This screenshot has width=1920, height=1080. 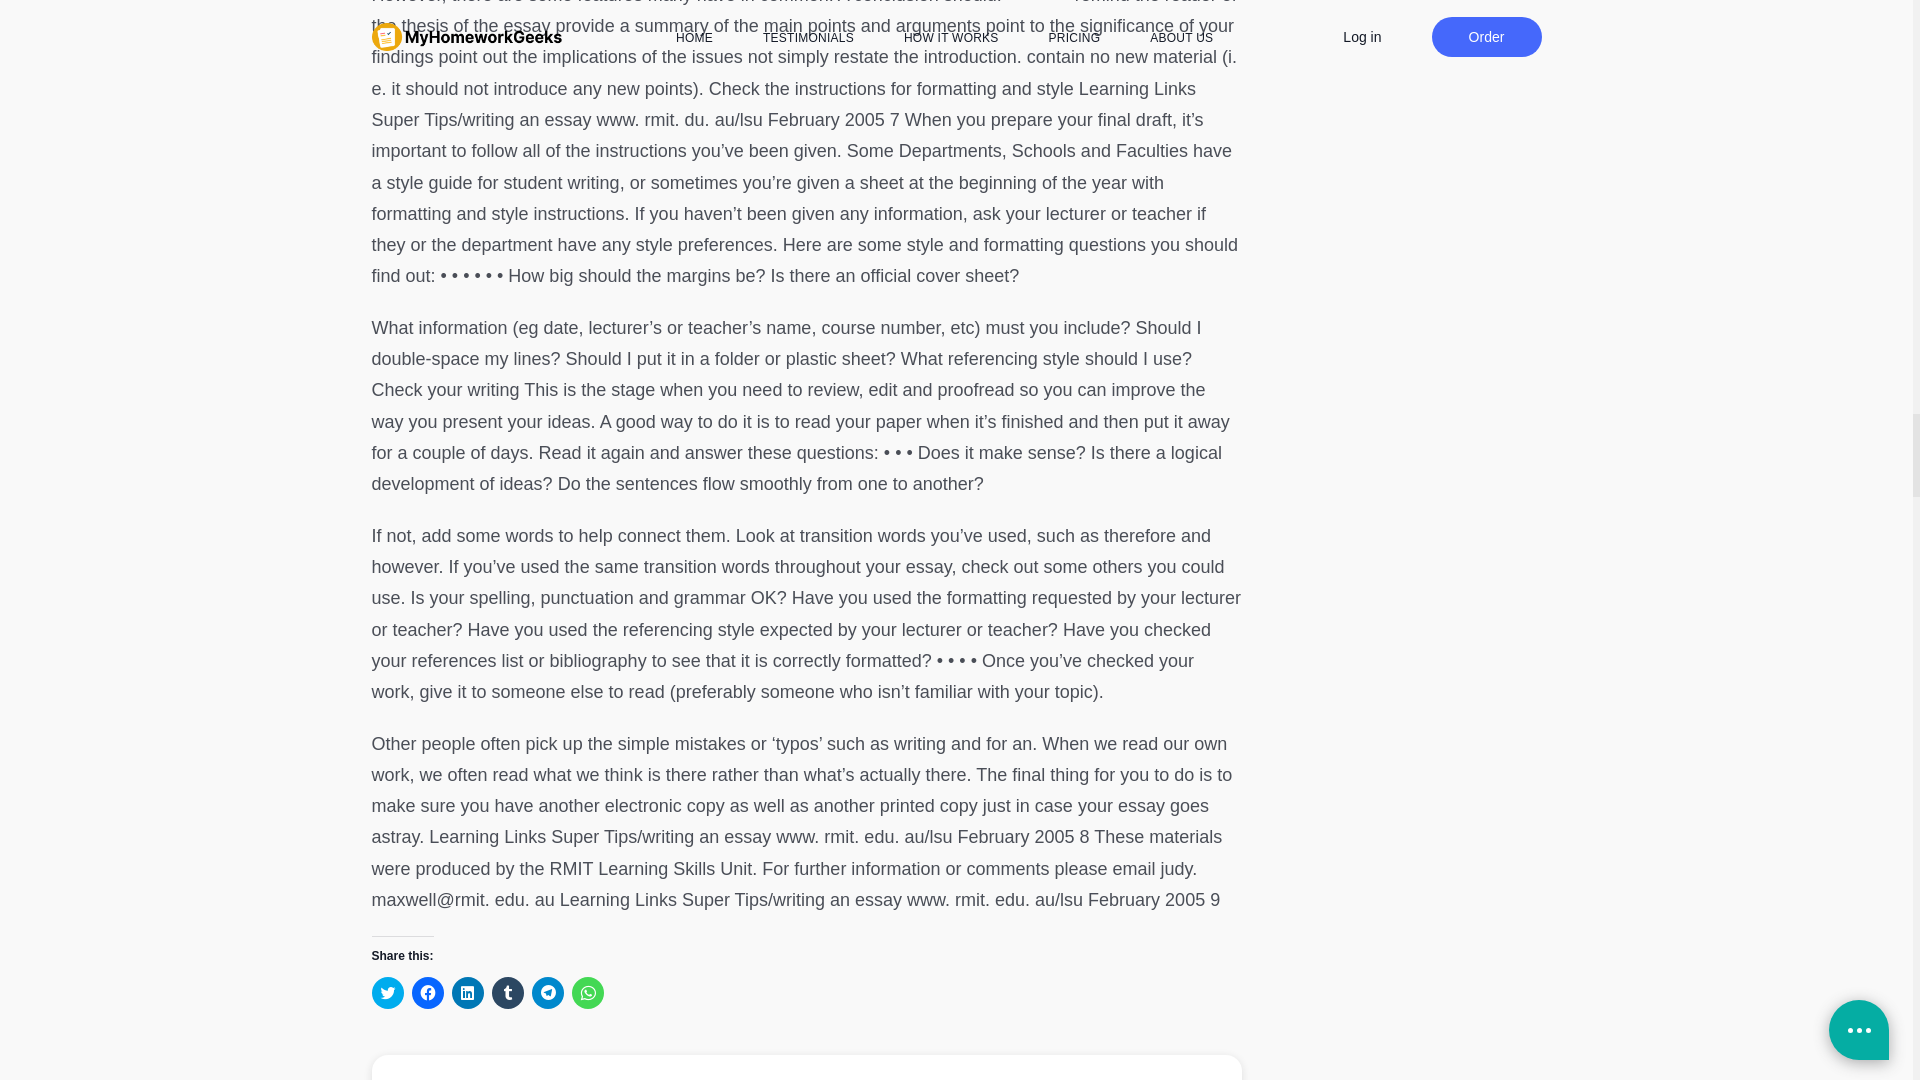 I want to click on Click to share on LinkedIn, so click(x=467, y=992).